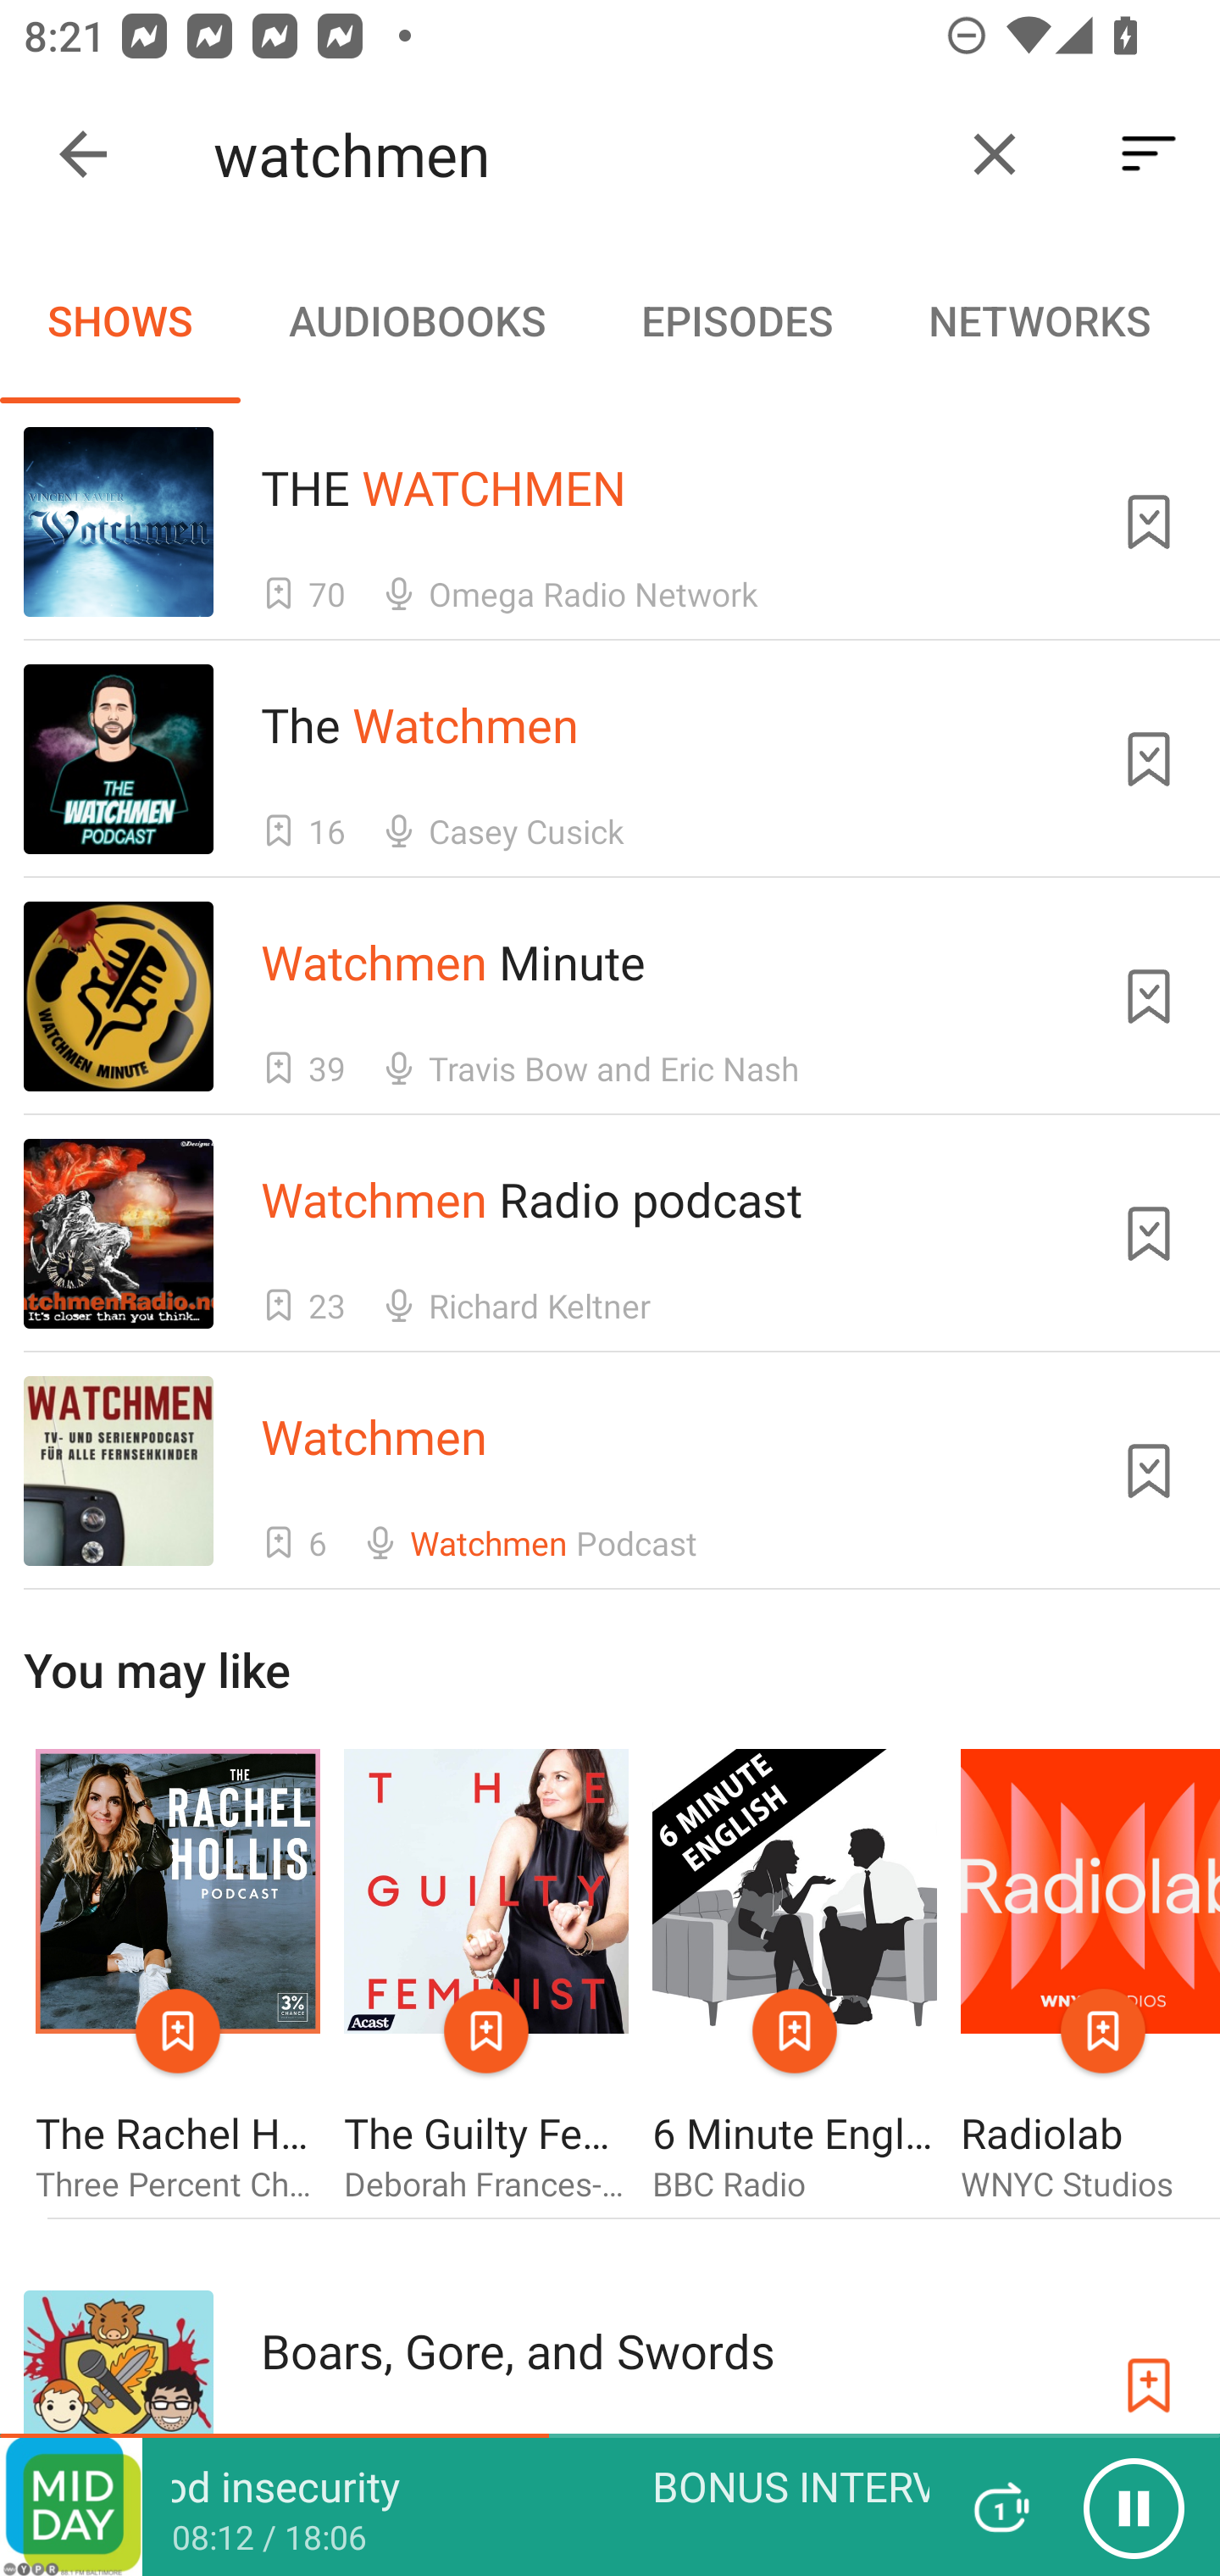  Describe the element at coordinates (574, 154) in the screenshot. I see `watchmen` at that location.